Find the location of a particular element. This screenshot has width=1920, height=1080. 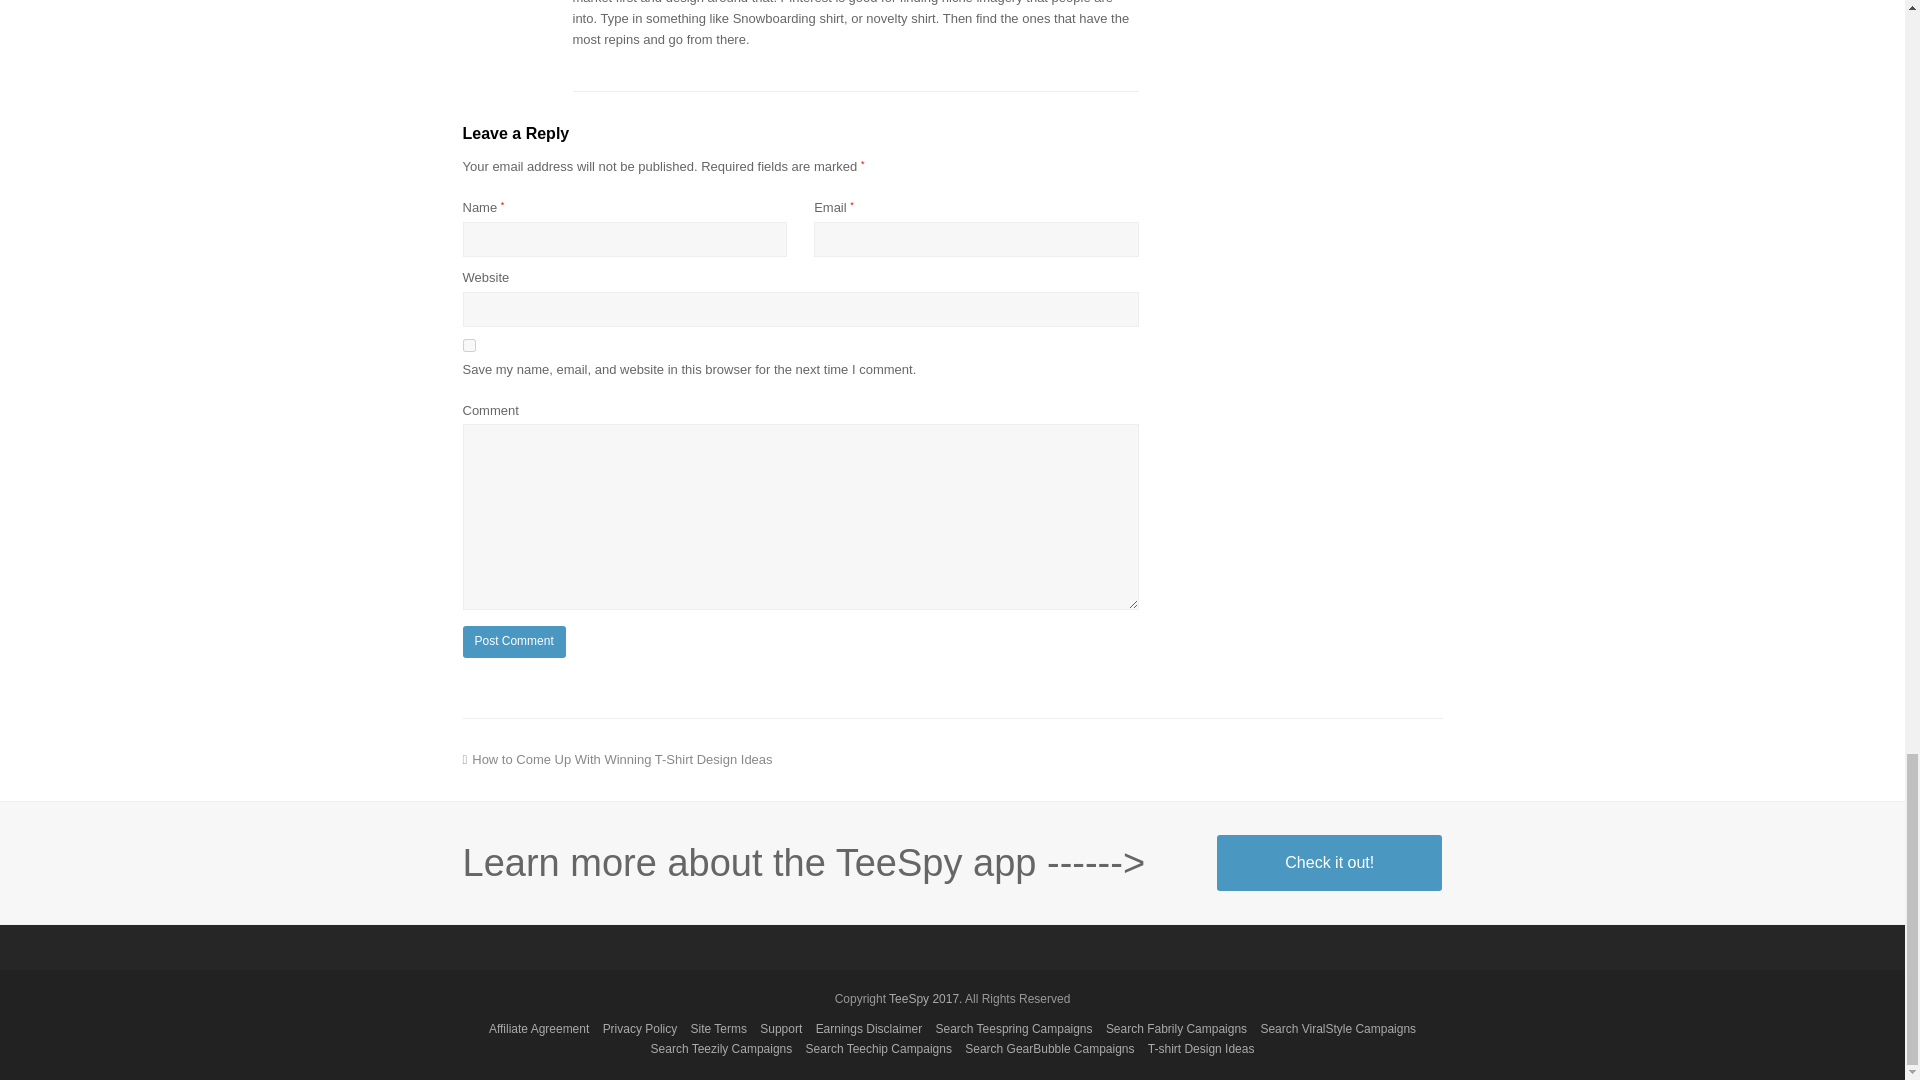

yes is located at coordinates (468, 346).